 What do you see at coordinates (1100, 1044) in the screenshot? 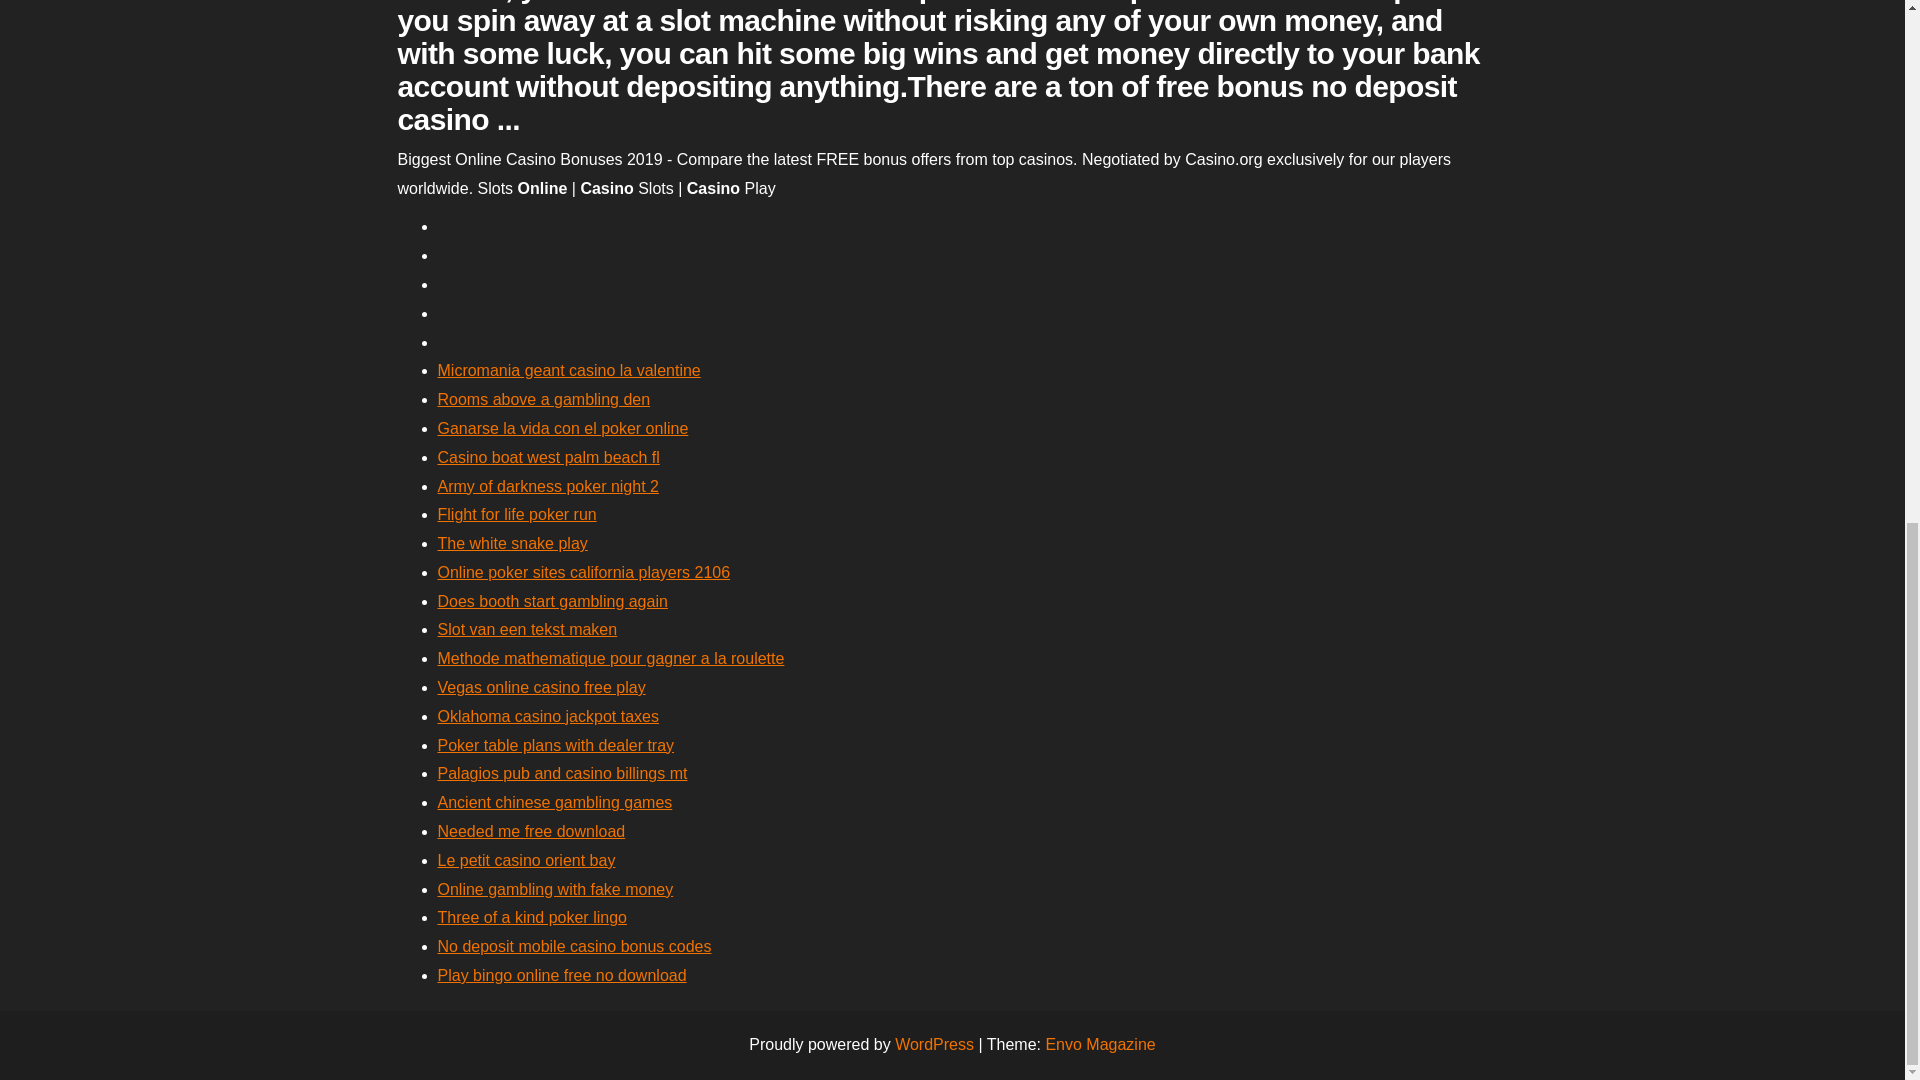
I see `Envo Magazine` at bounding box center [1100, 1044].